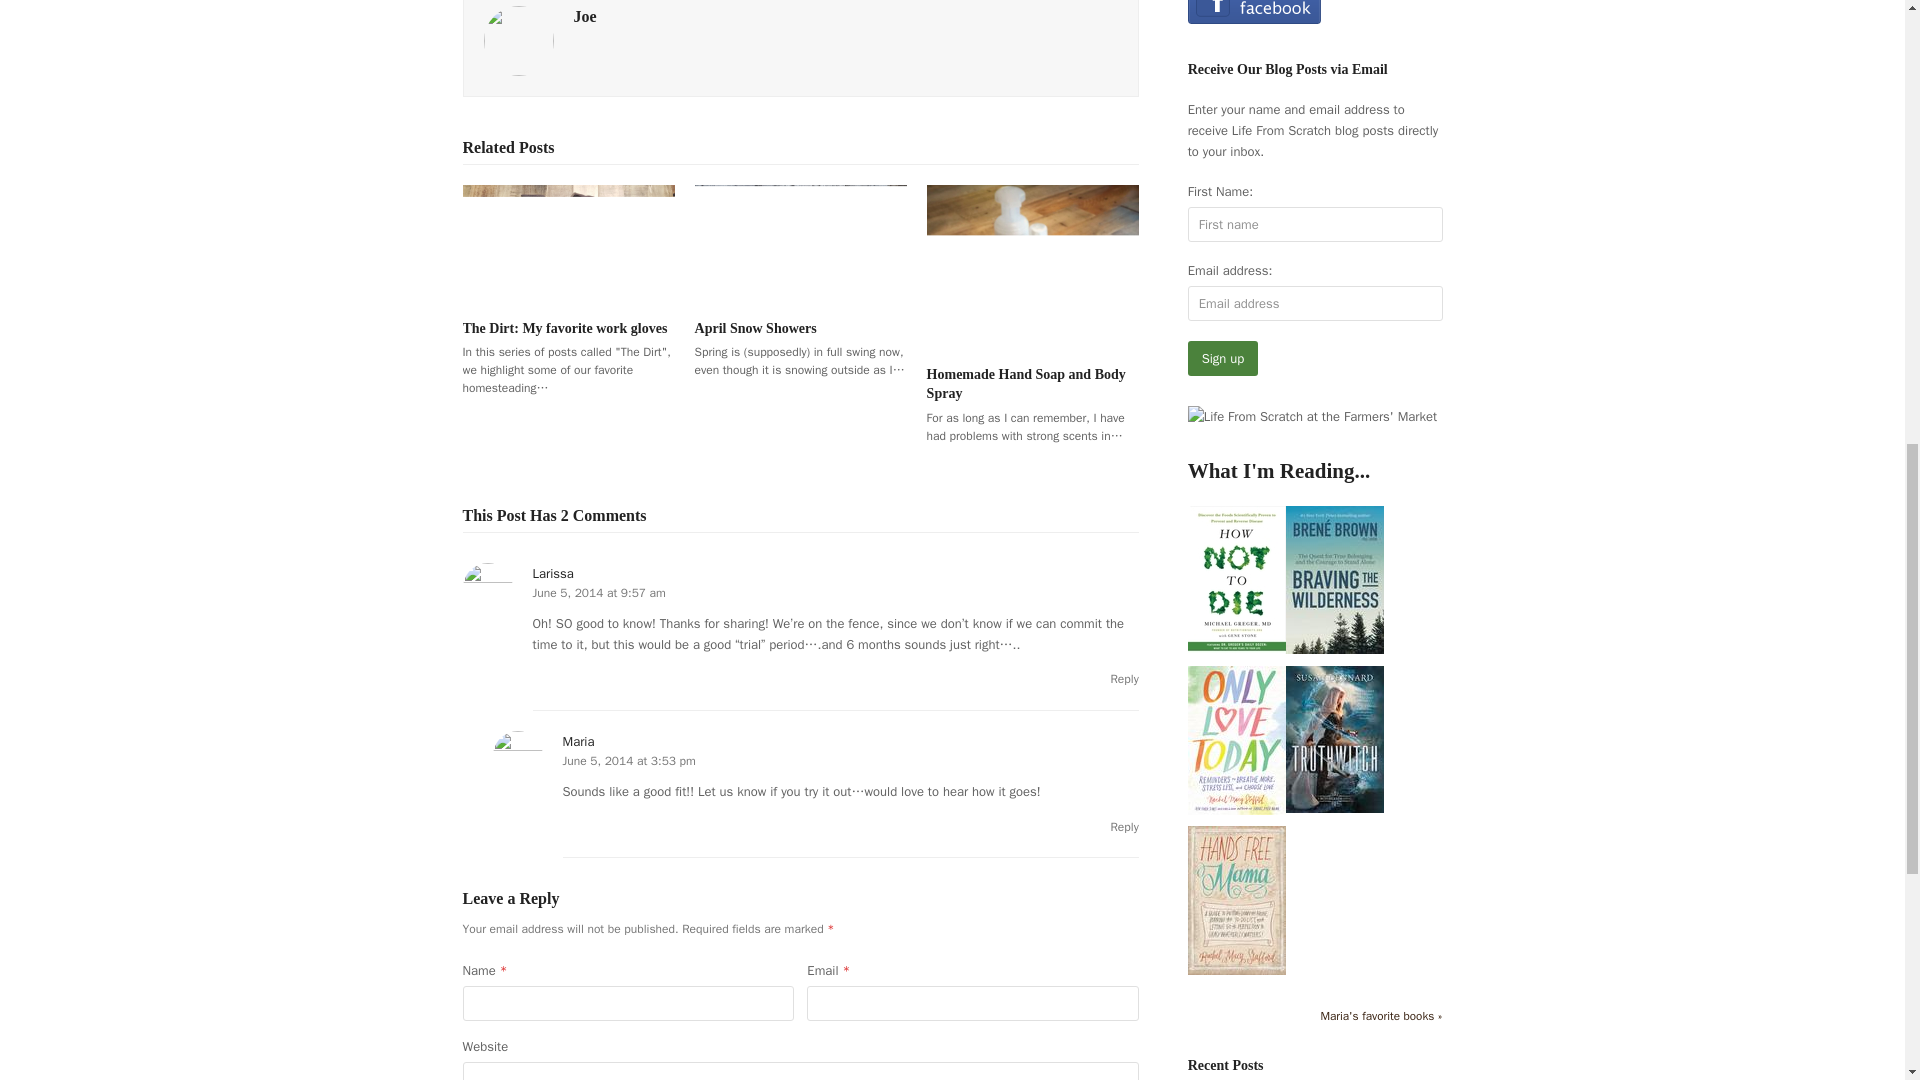 The image size is (1920, 1080). I want to click on April Snow Showers, so click(756, 328).